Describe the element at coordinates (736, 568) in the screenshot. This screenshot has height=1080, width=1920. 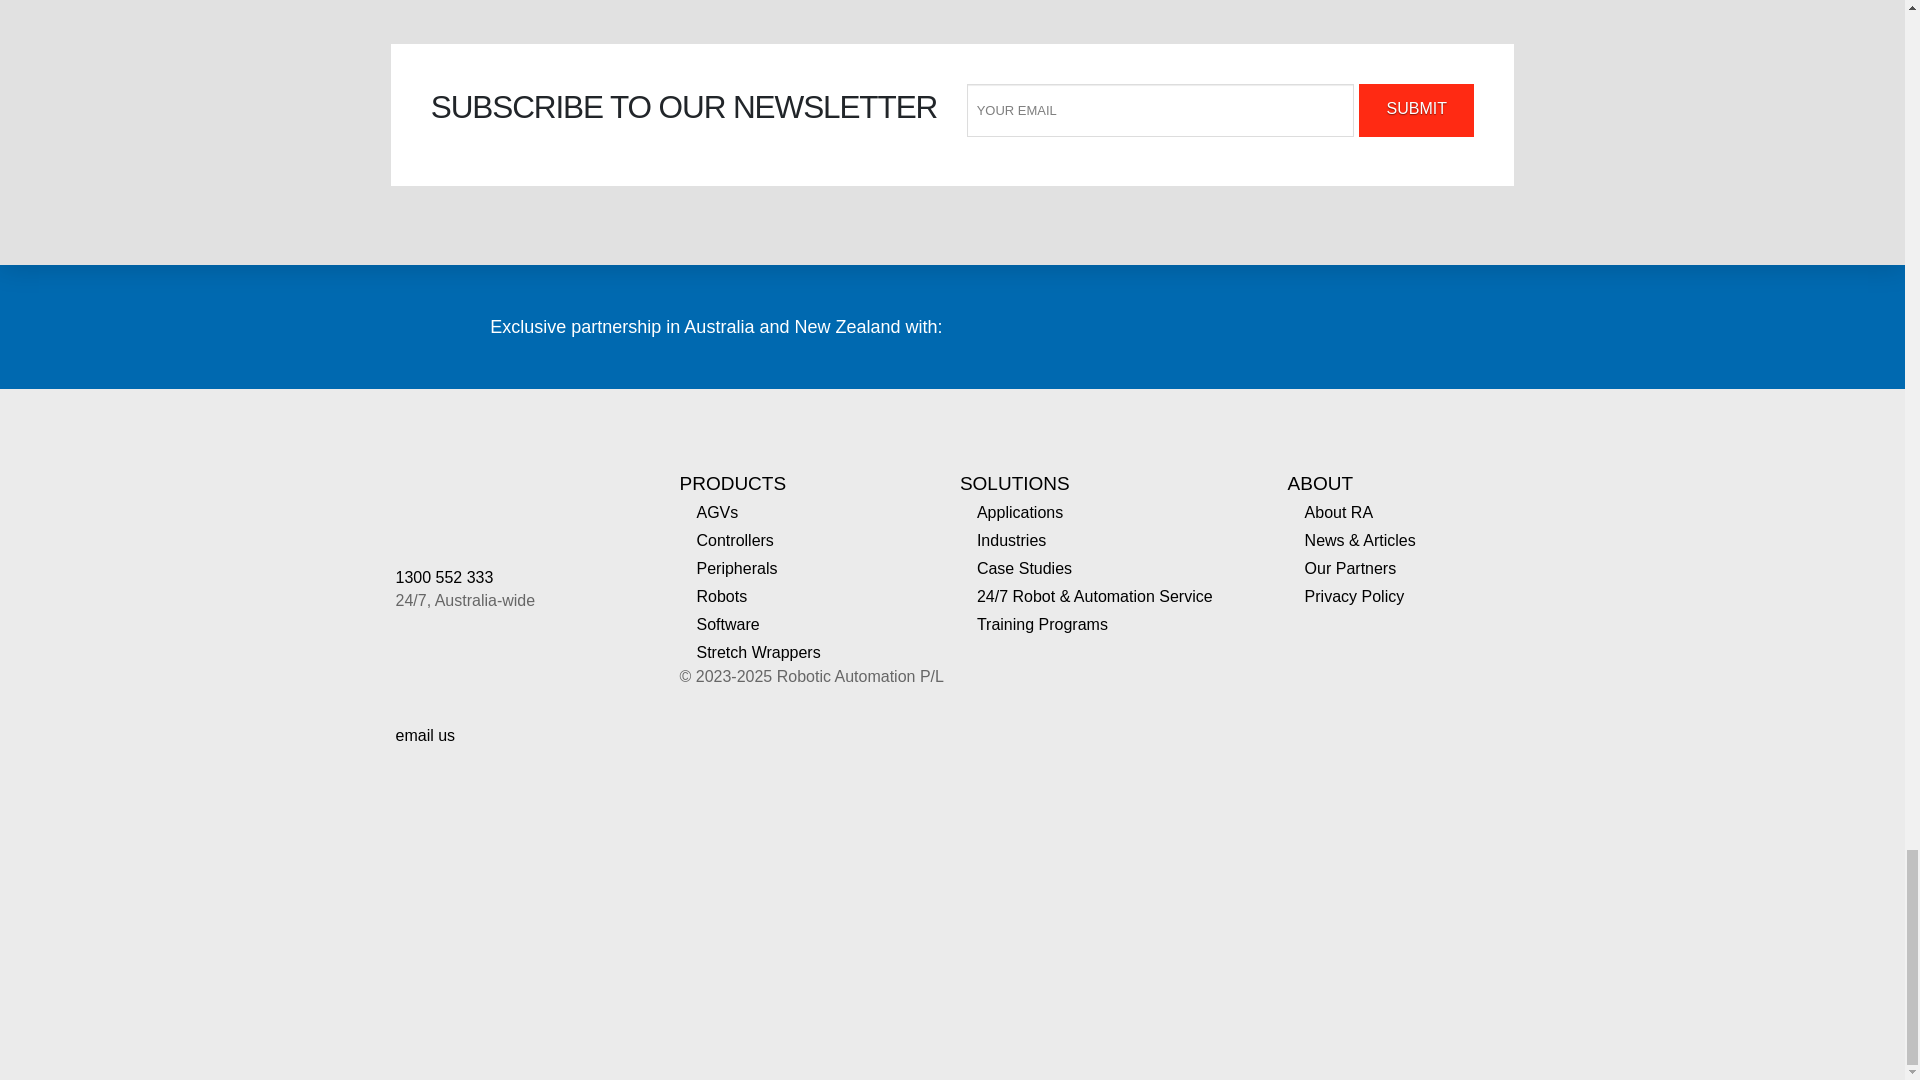
I see `Peripherals` at that location.